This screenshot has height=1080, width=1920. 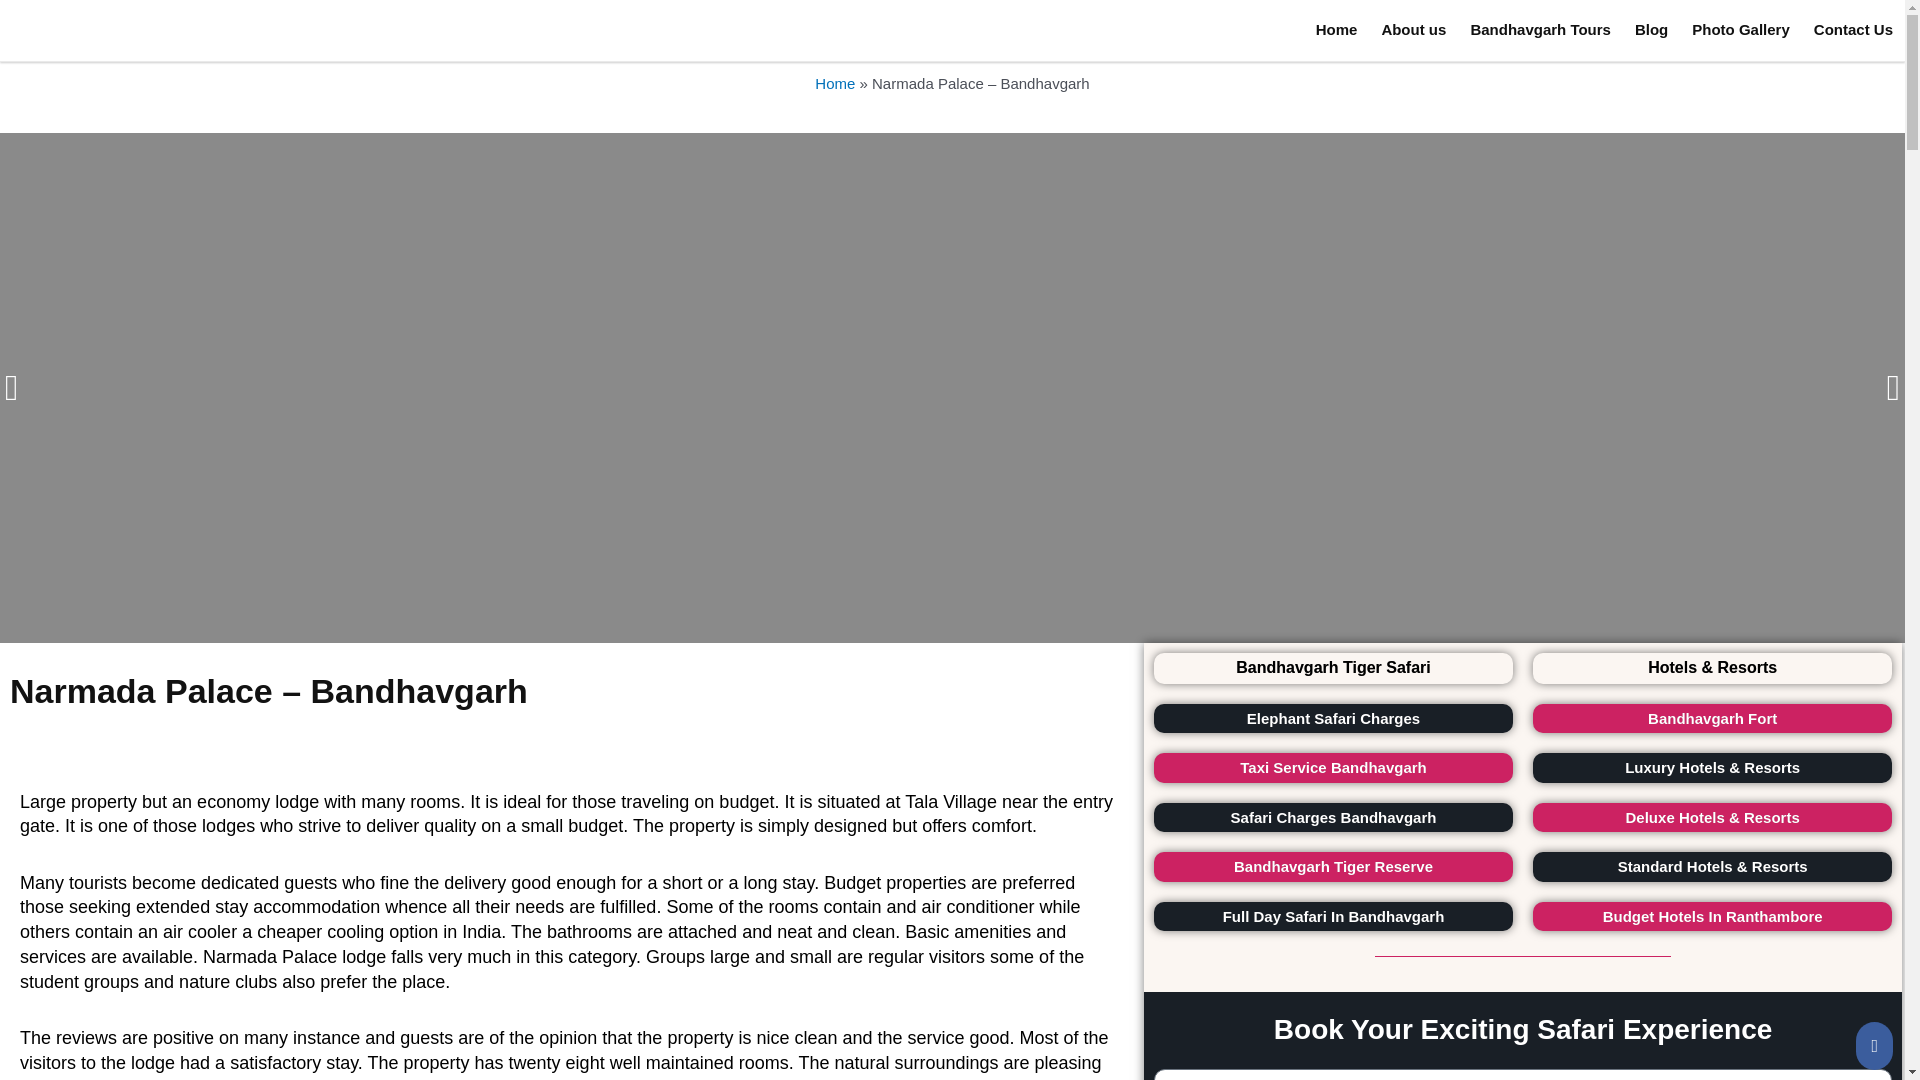 What do you see at coordinates (1720, 718) in the screenshot?
I see `Bandhavgarh Fort` at bounding box center [1720, 718].